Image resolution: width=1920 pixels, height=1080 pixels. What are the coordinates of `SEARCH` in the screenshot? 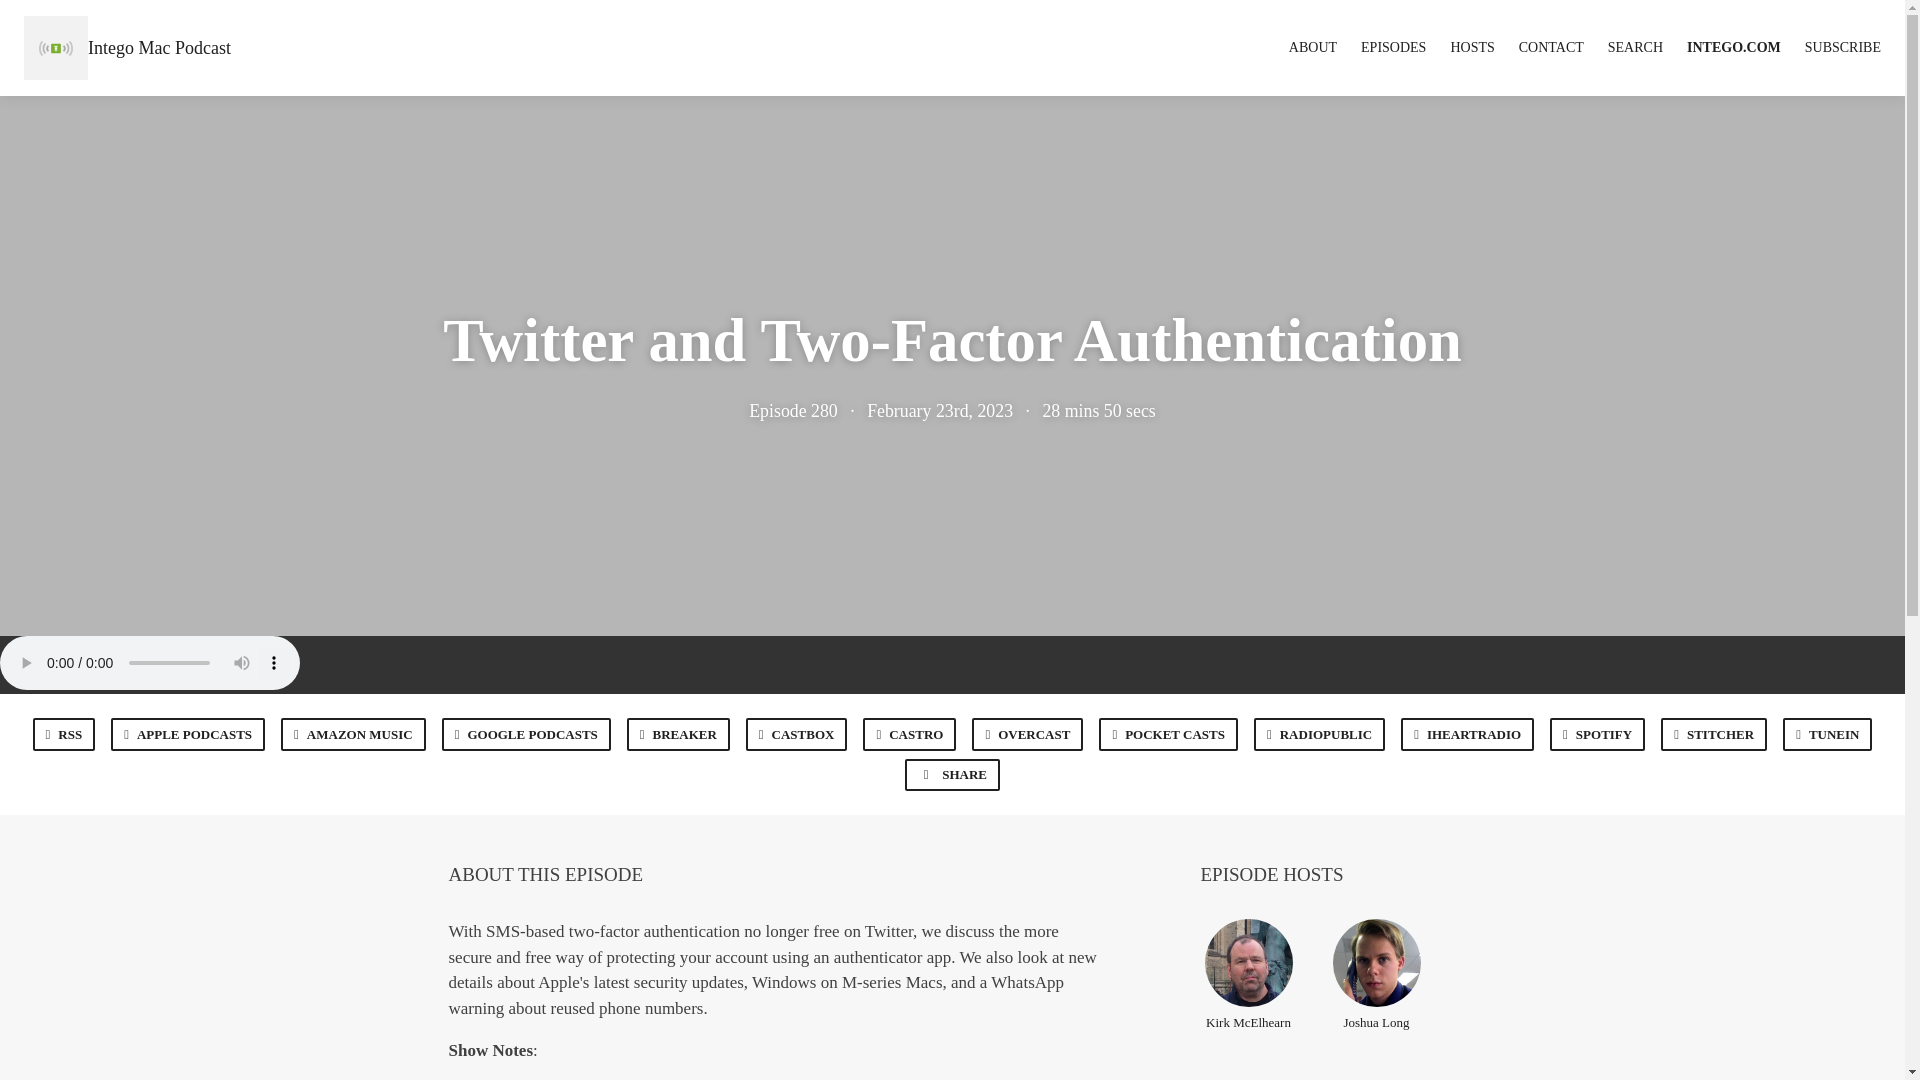 It's located at (1635, 47).